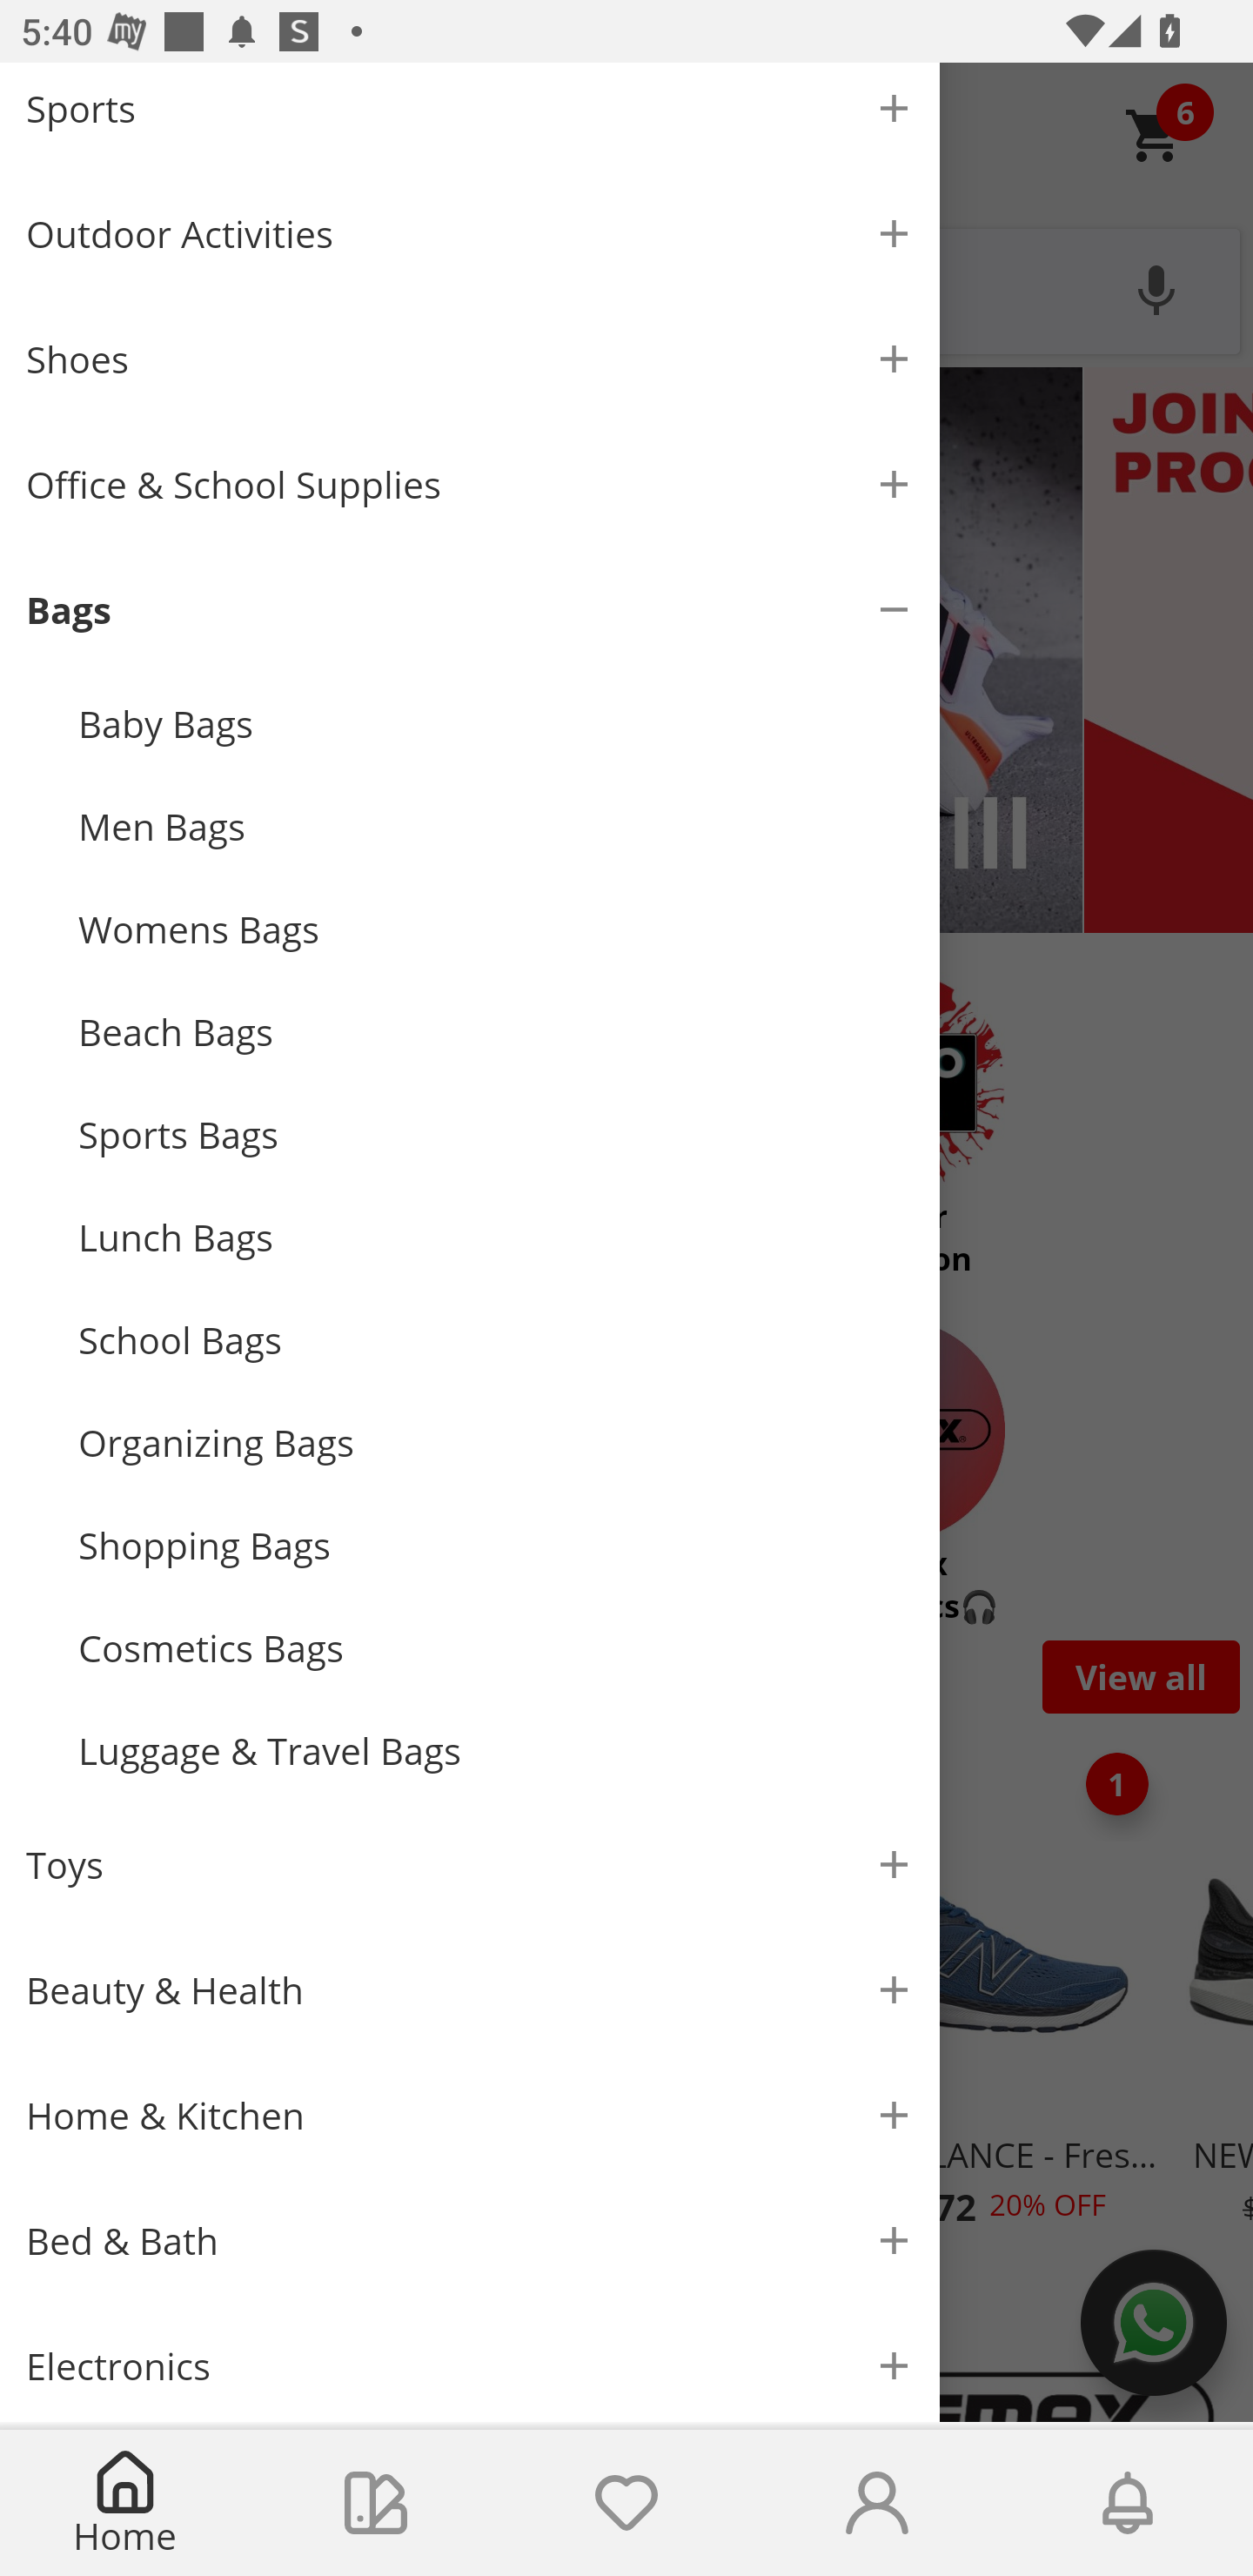  Describe the element at coordinates (496, 1135) in the screenshot. I see `Sports Bags` at that location.